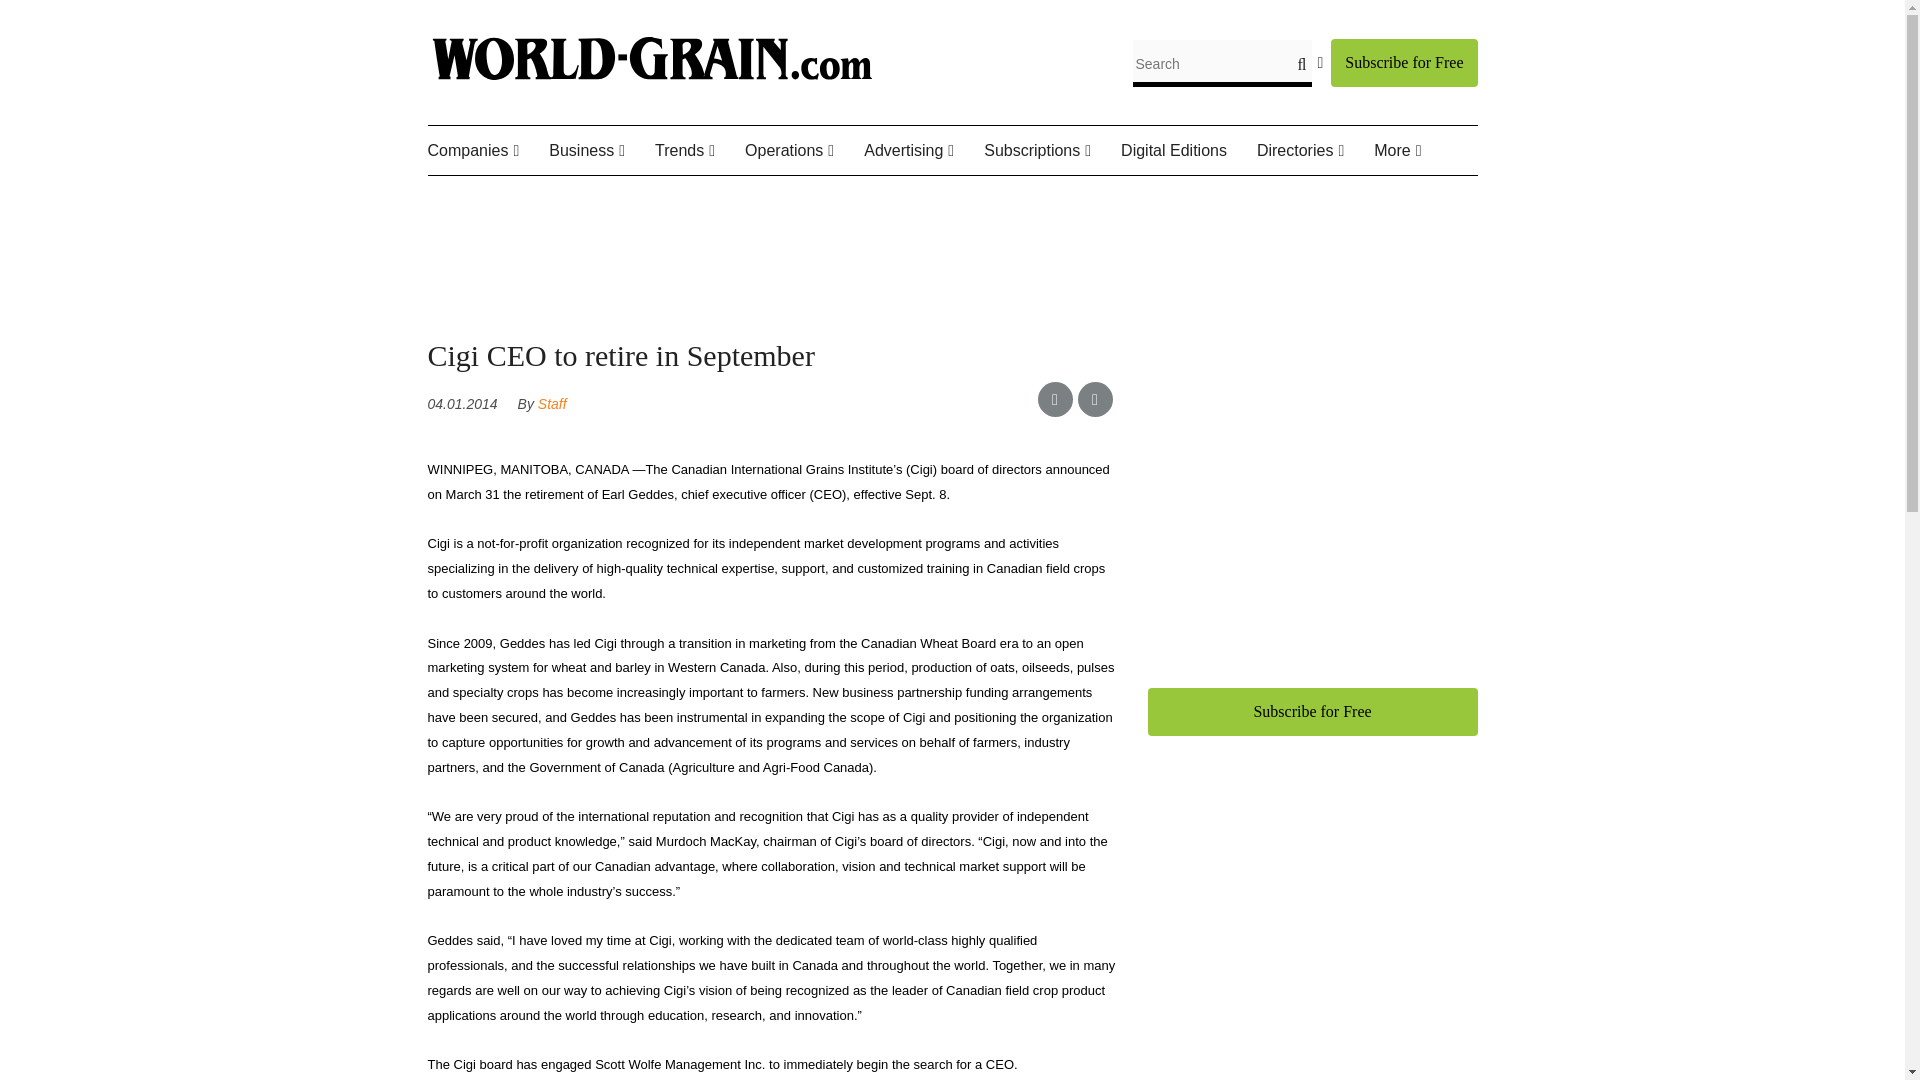  What do you see at coordinates (1403, 62) in the screenshot?
I see `Subscribe for Free` at bounding box center [1403, 62].